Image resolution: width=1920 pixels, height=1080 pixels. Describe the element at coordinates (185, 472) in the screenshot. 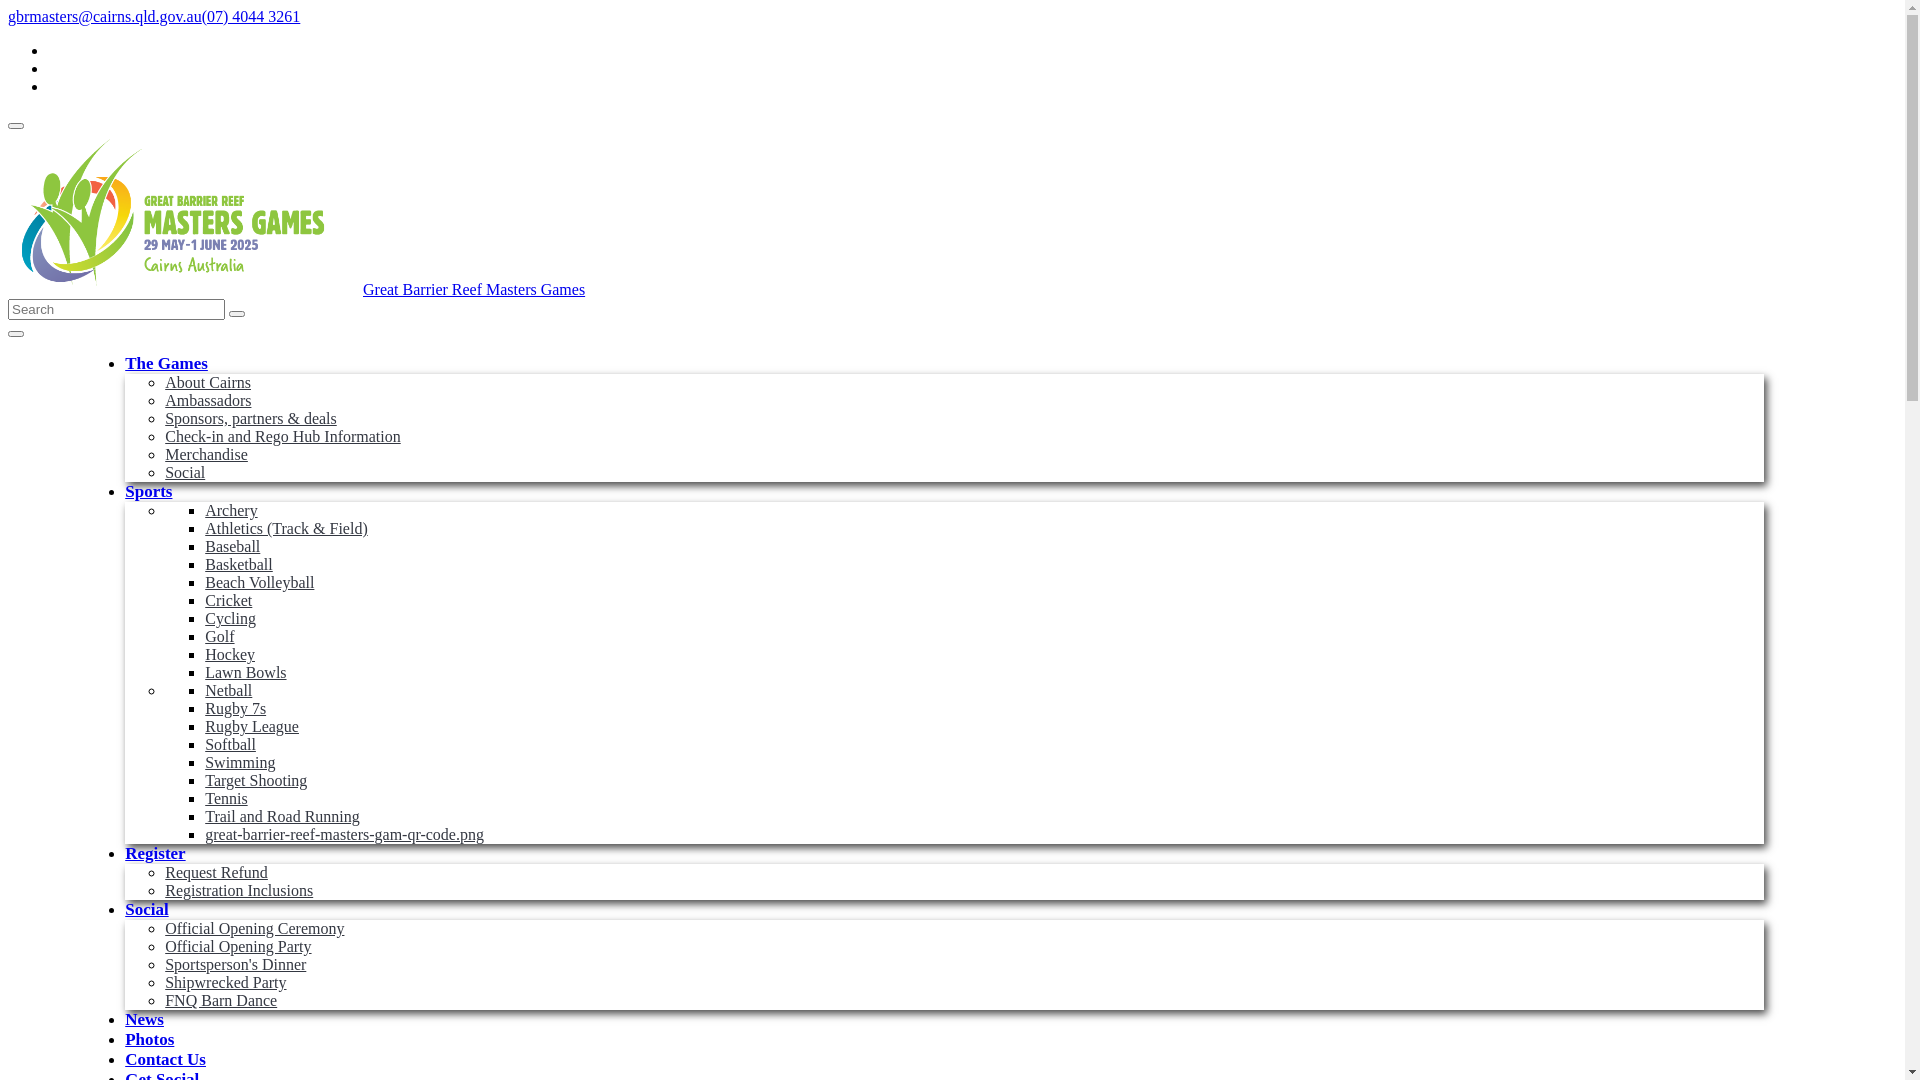

I see `Social` at that location.